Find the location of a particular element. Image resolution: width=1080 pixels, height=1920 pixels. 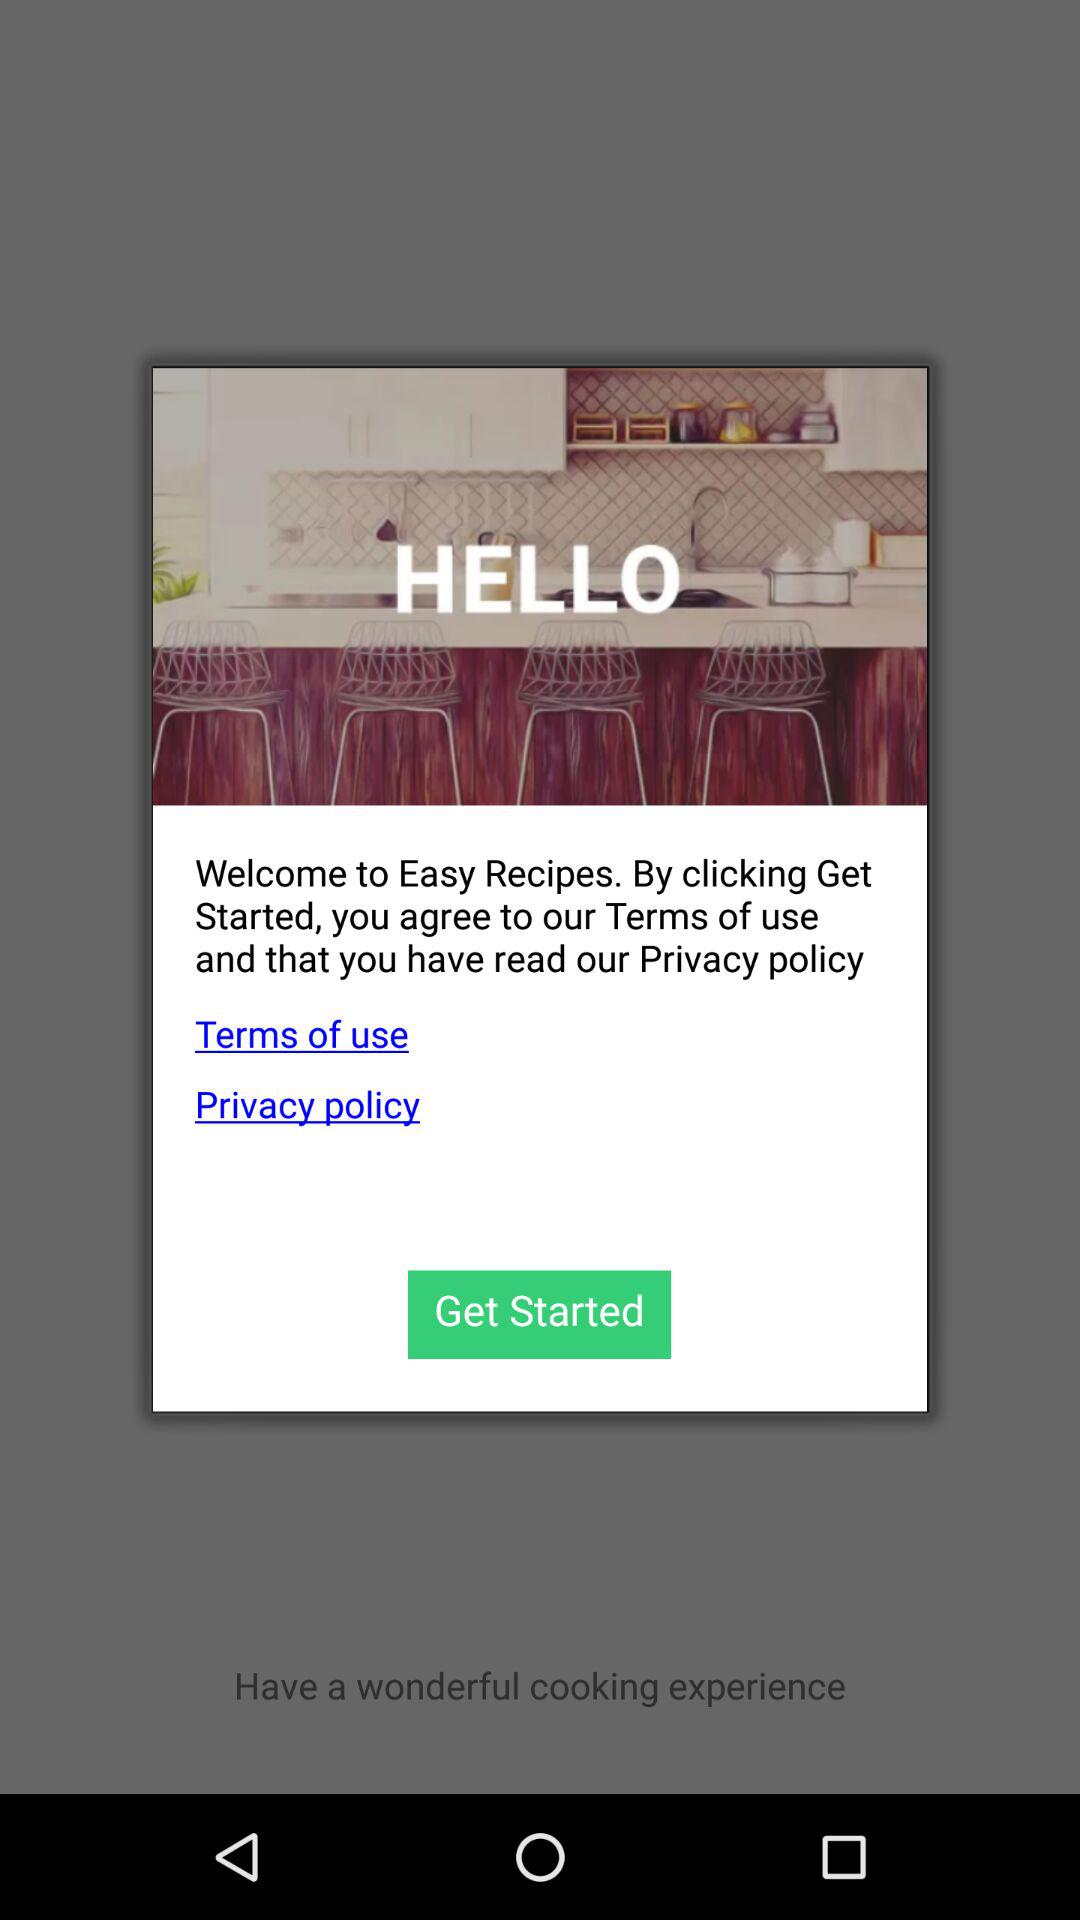

select icon below the privacy policy item is located at coordinates (540, 1314).